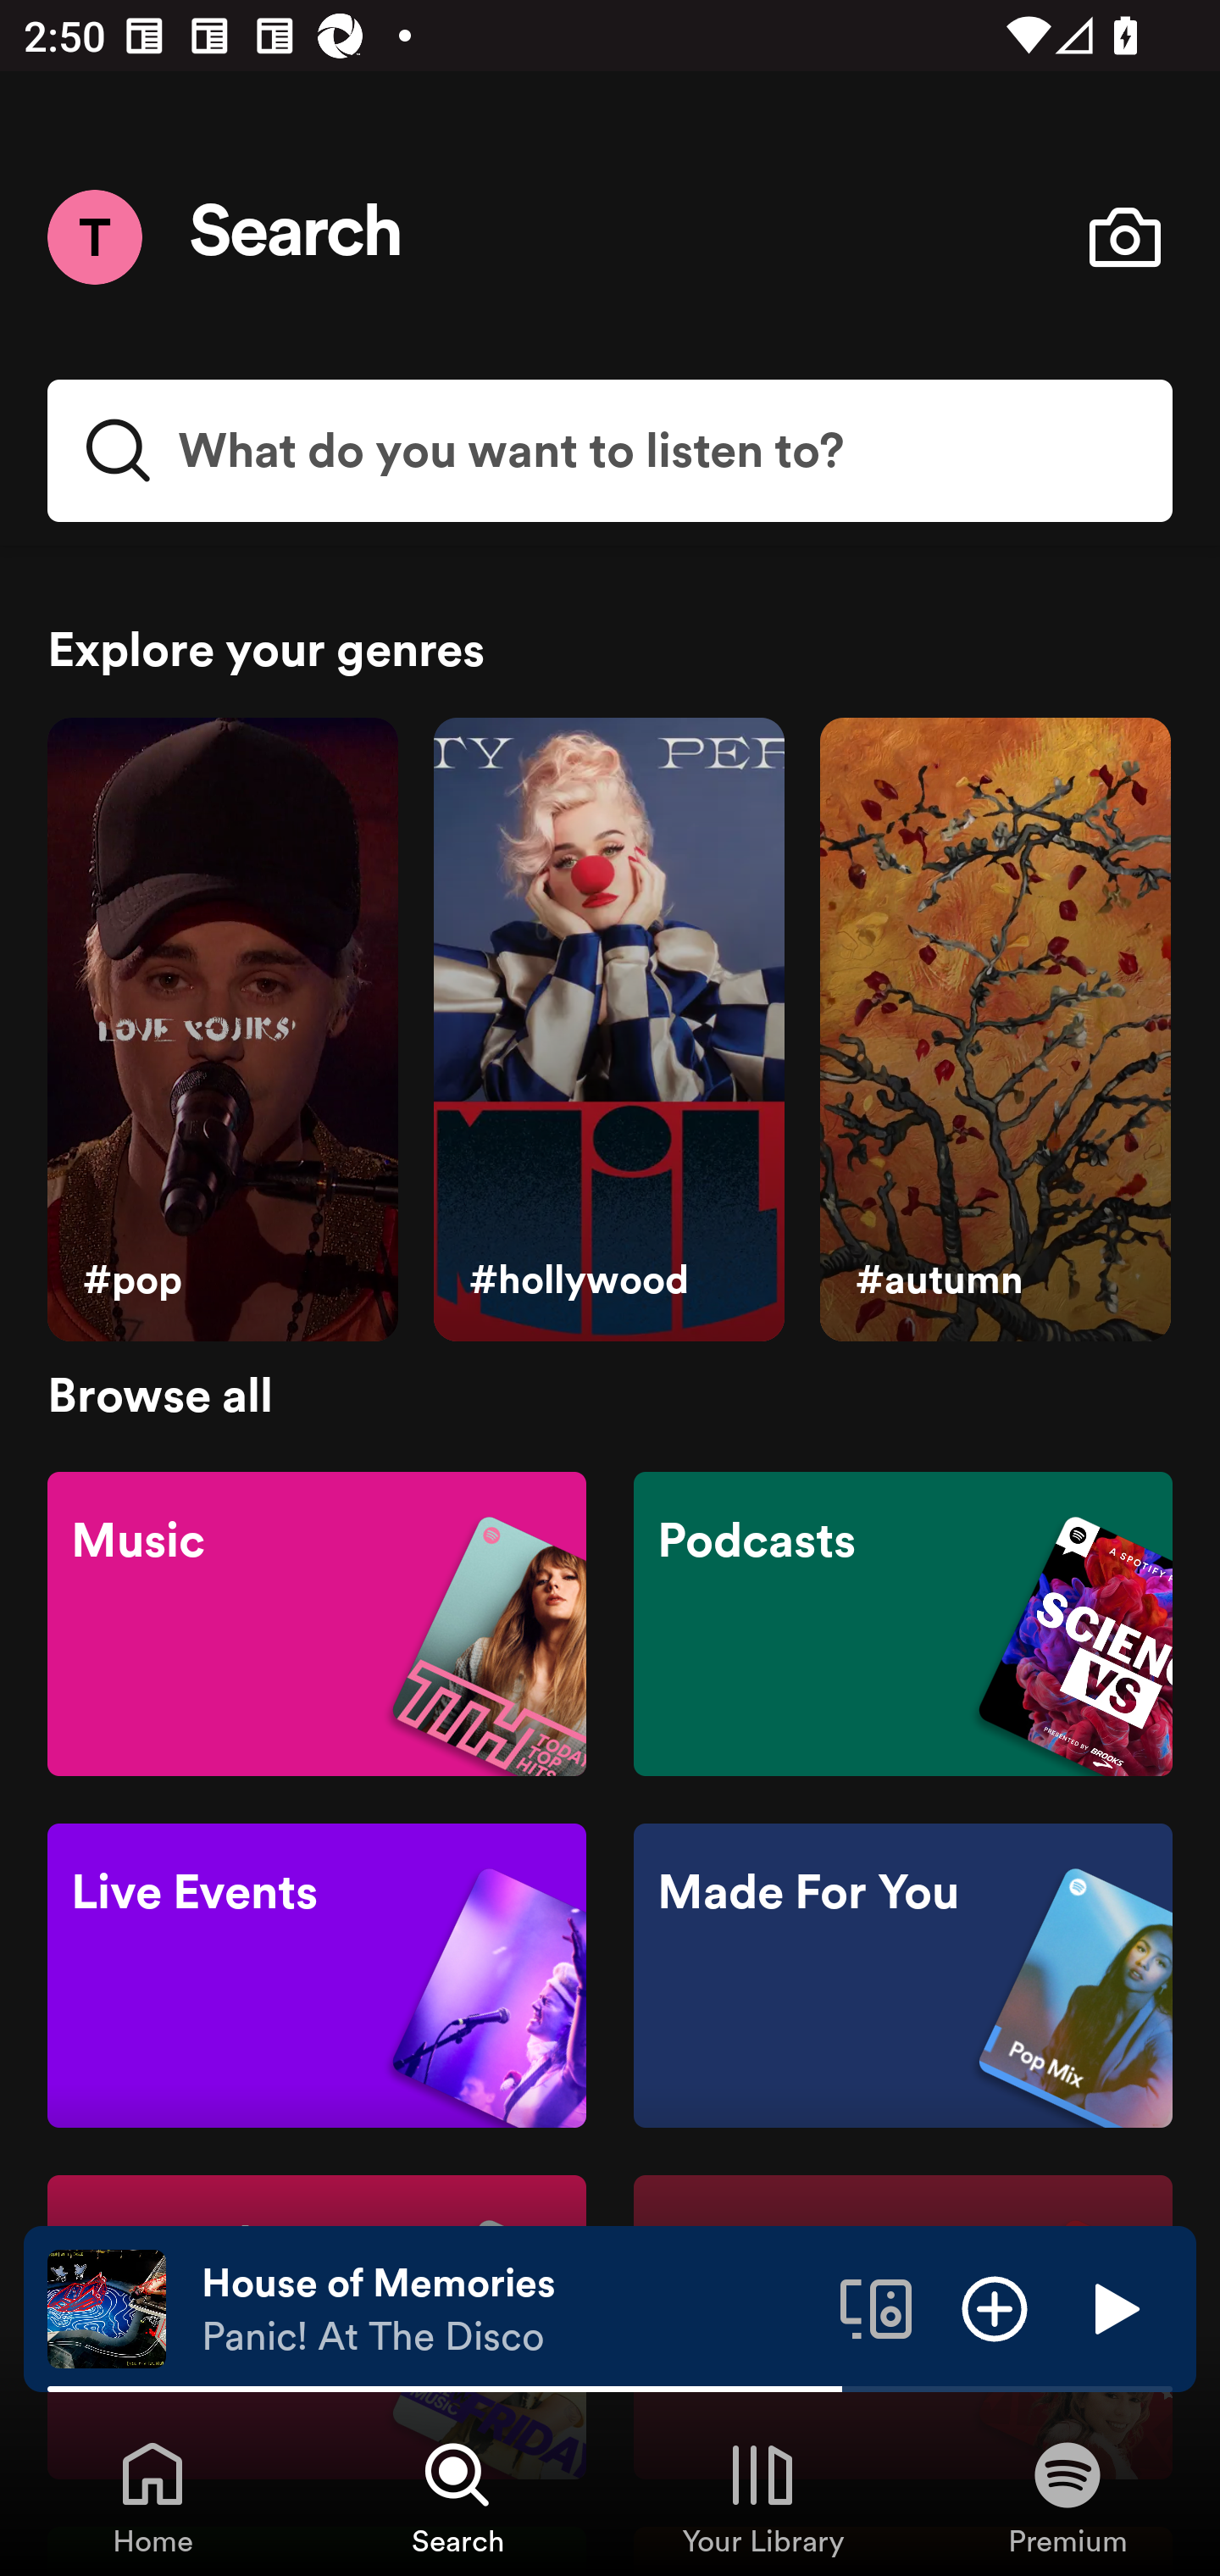  What do you see at coordinates (608, 1030) in the screenshot?
I see `#hollywood` at bounding box center [608, 1030].